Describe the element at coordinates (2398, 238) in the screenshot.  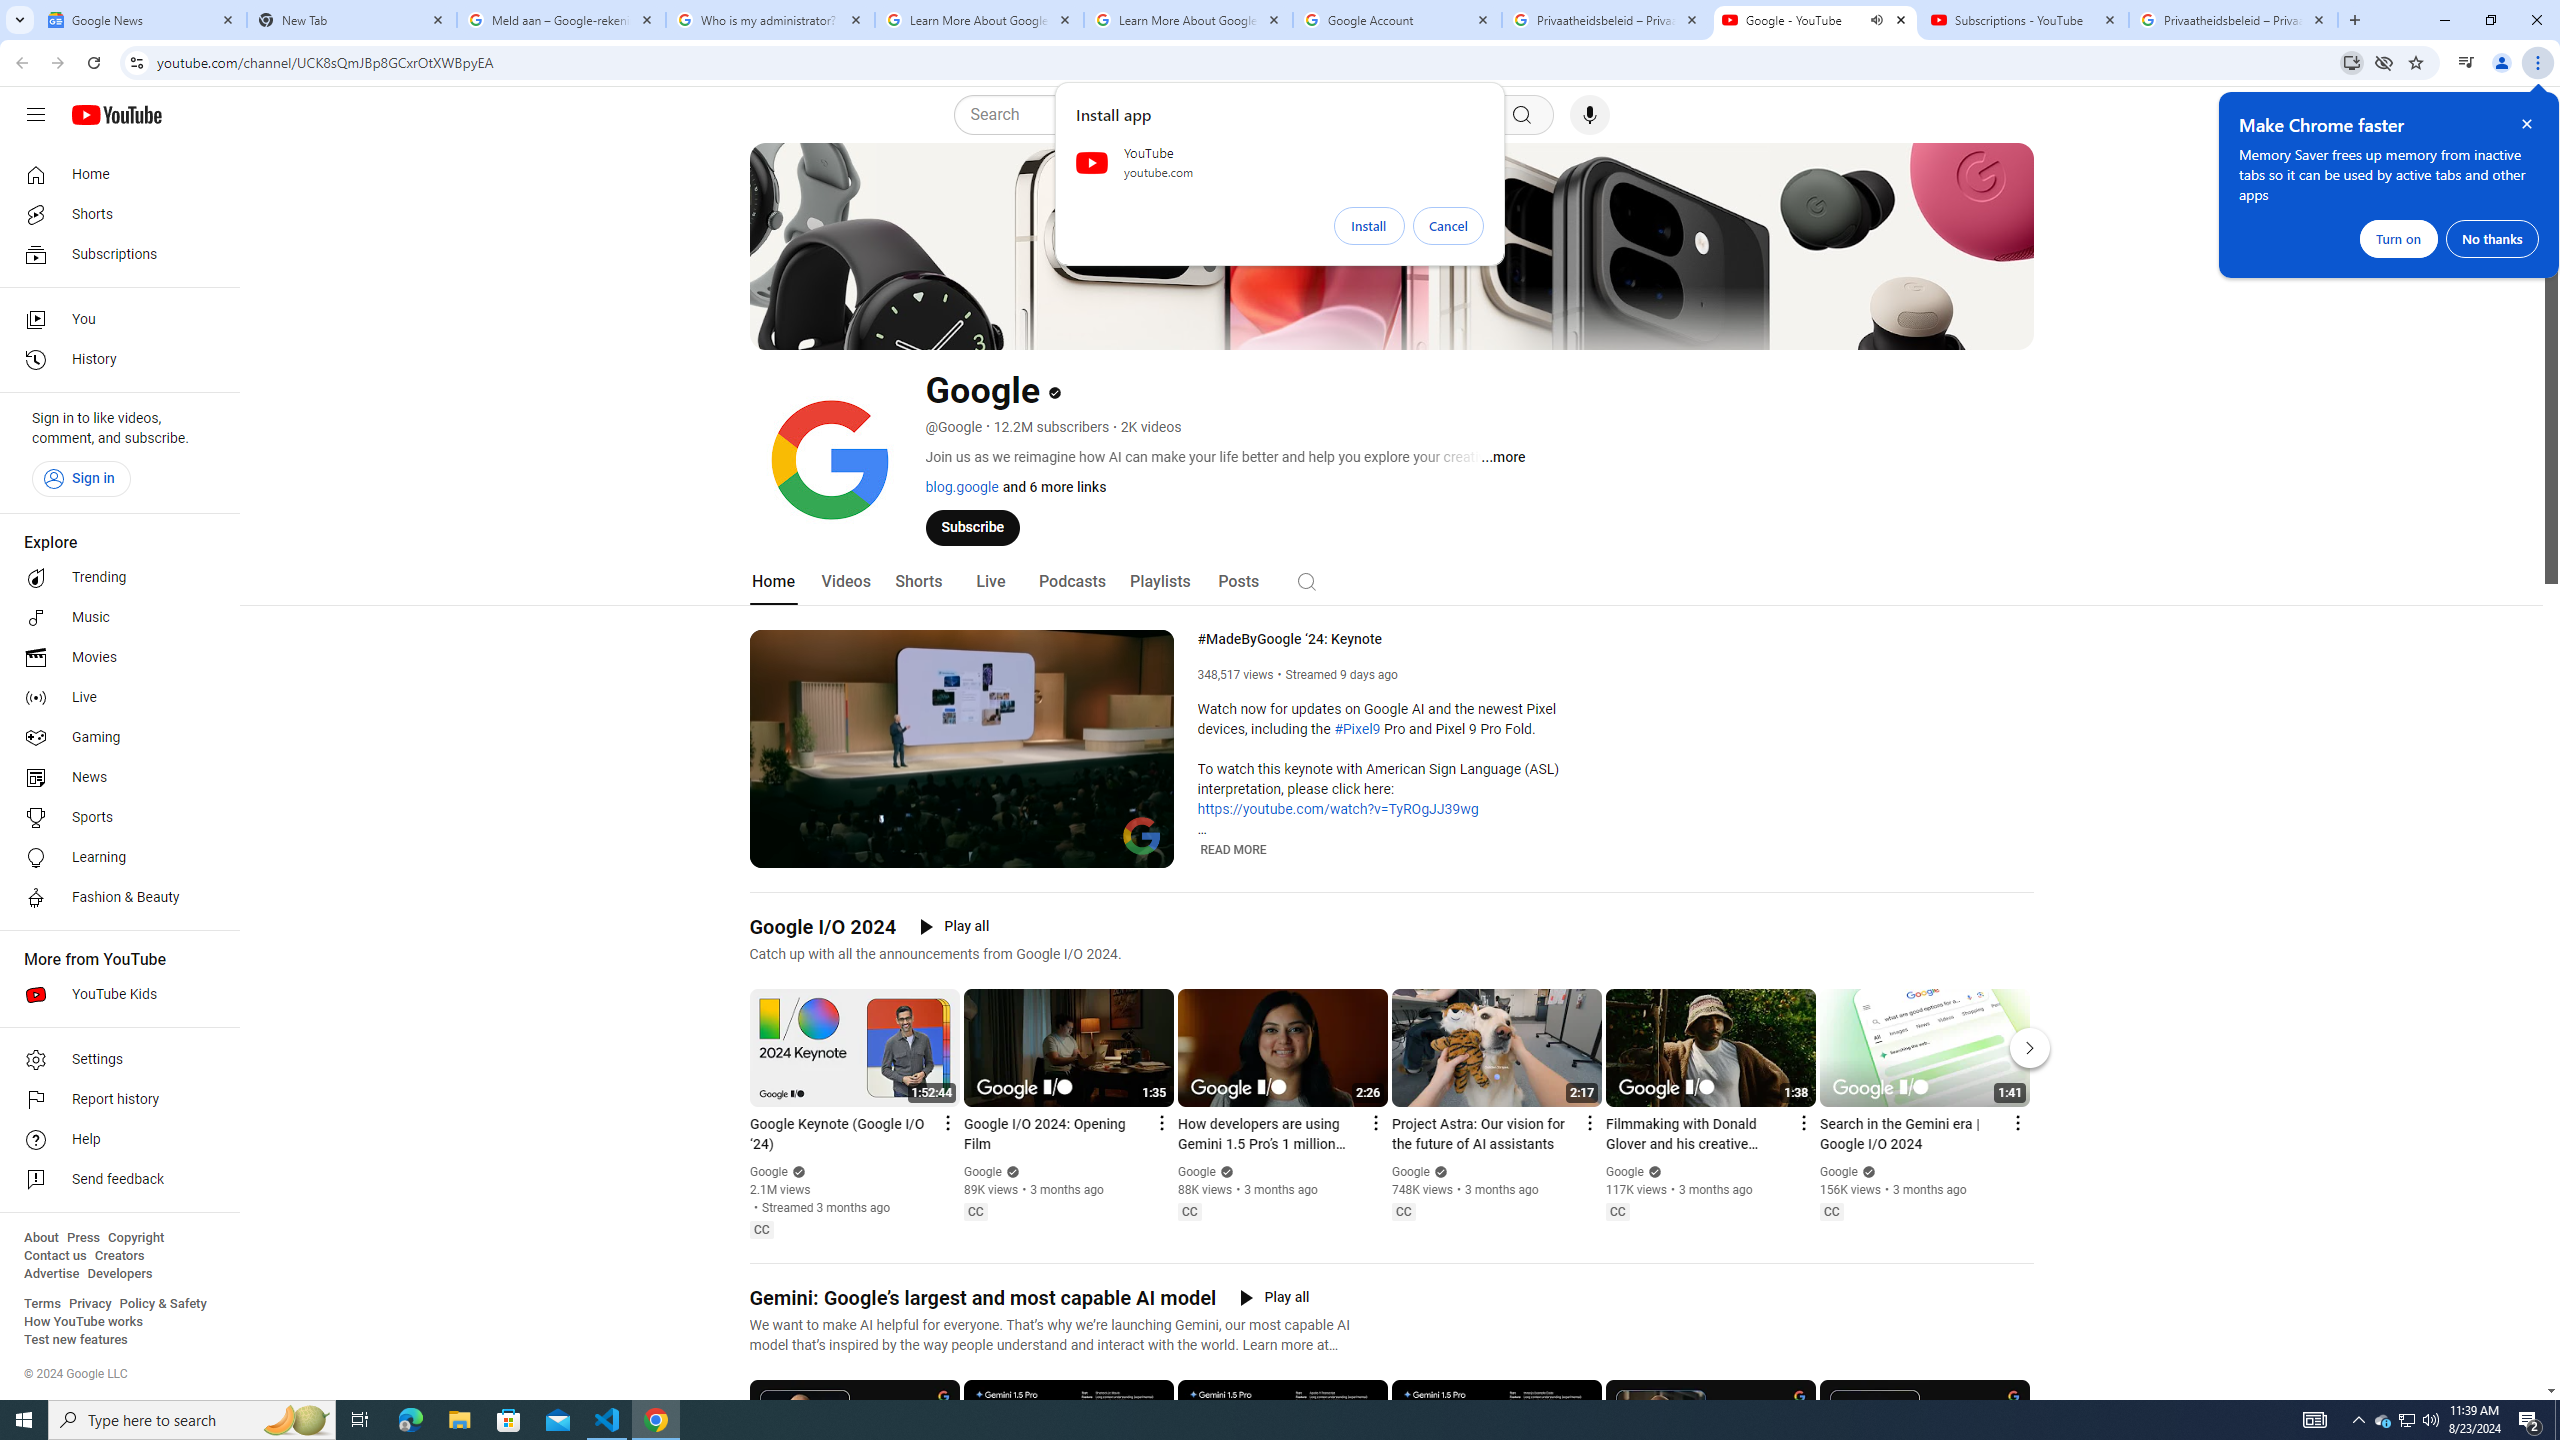
I see `Turn on` at that location.